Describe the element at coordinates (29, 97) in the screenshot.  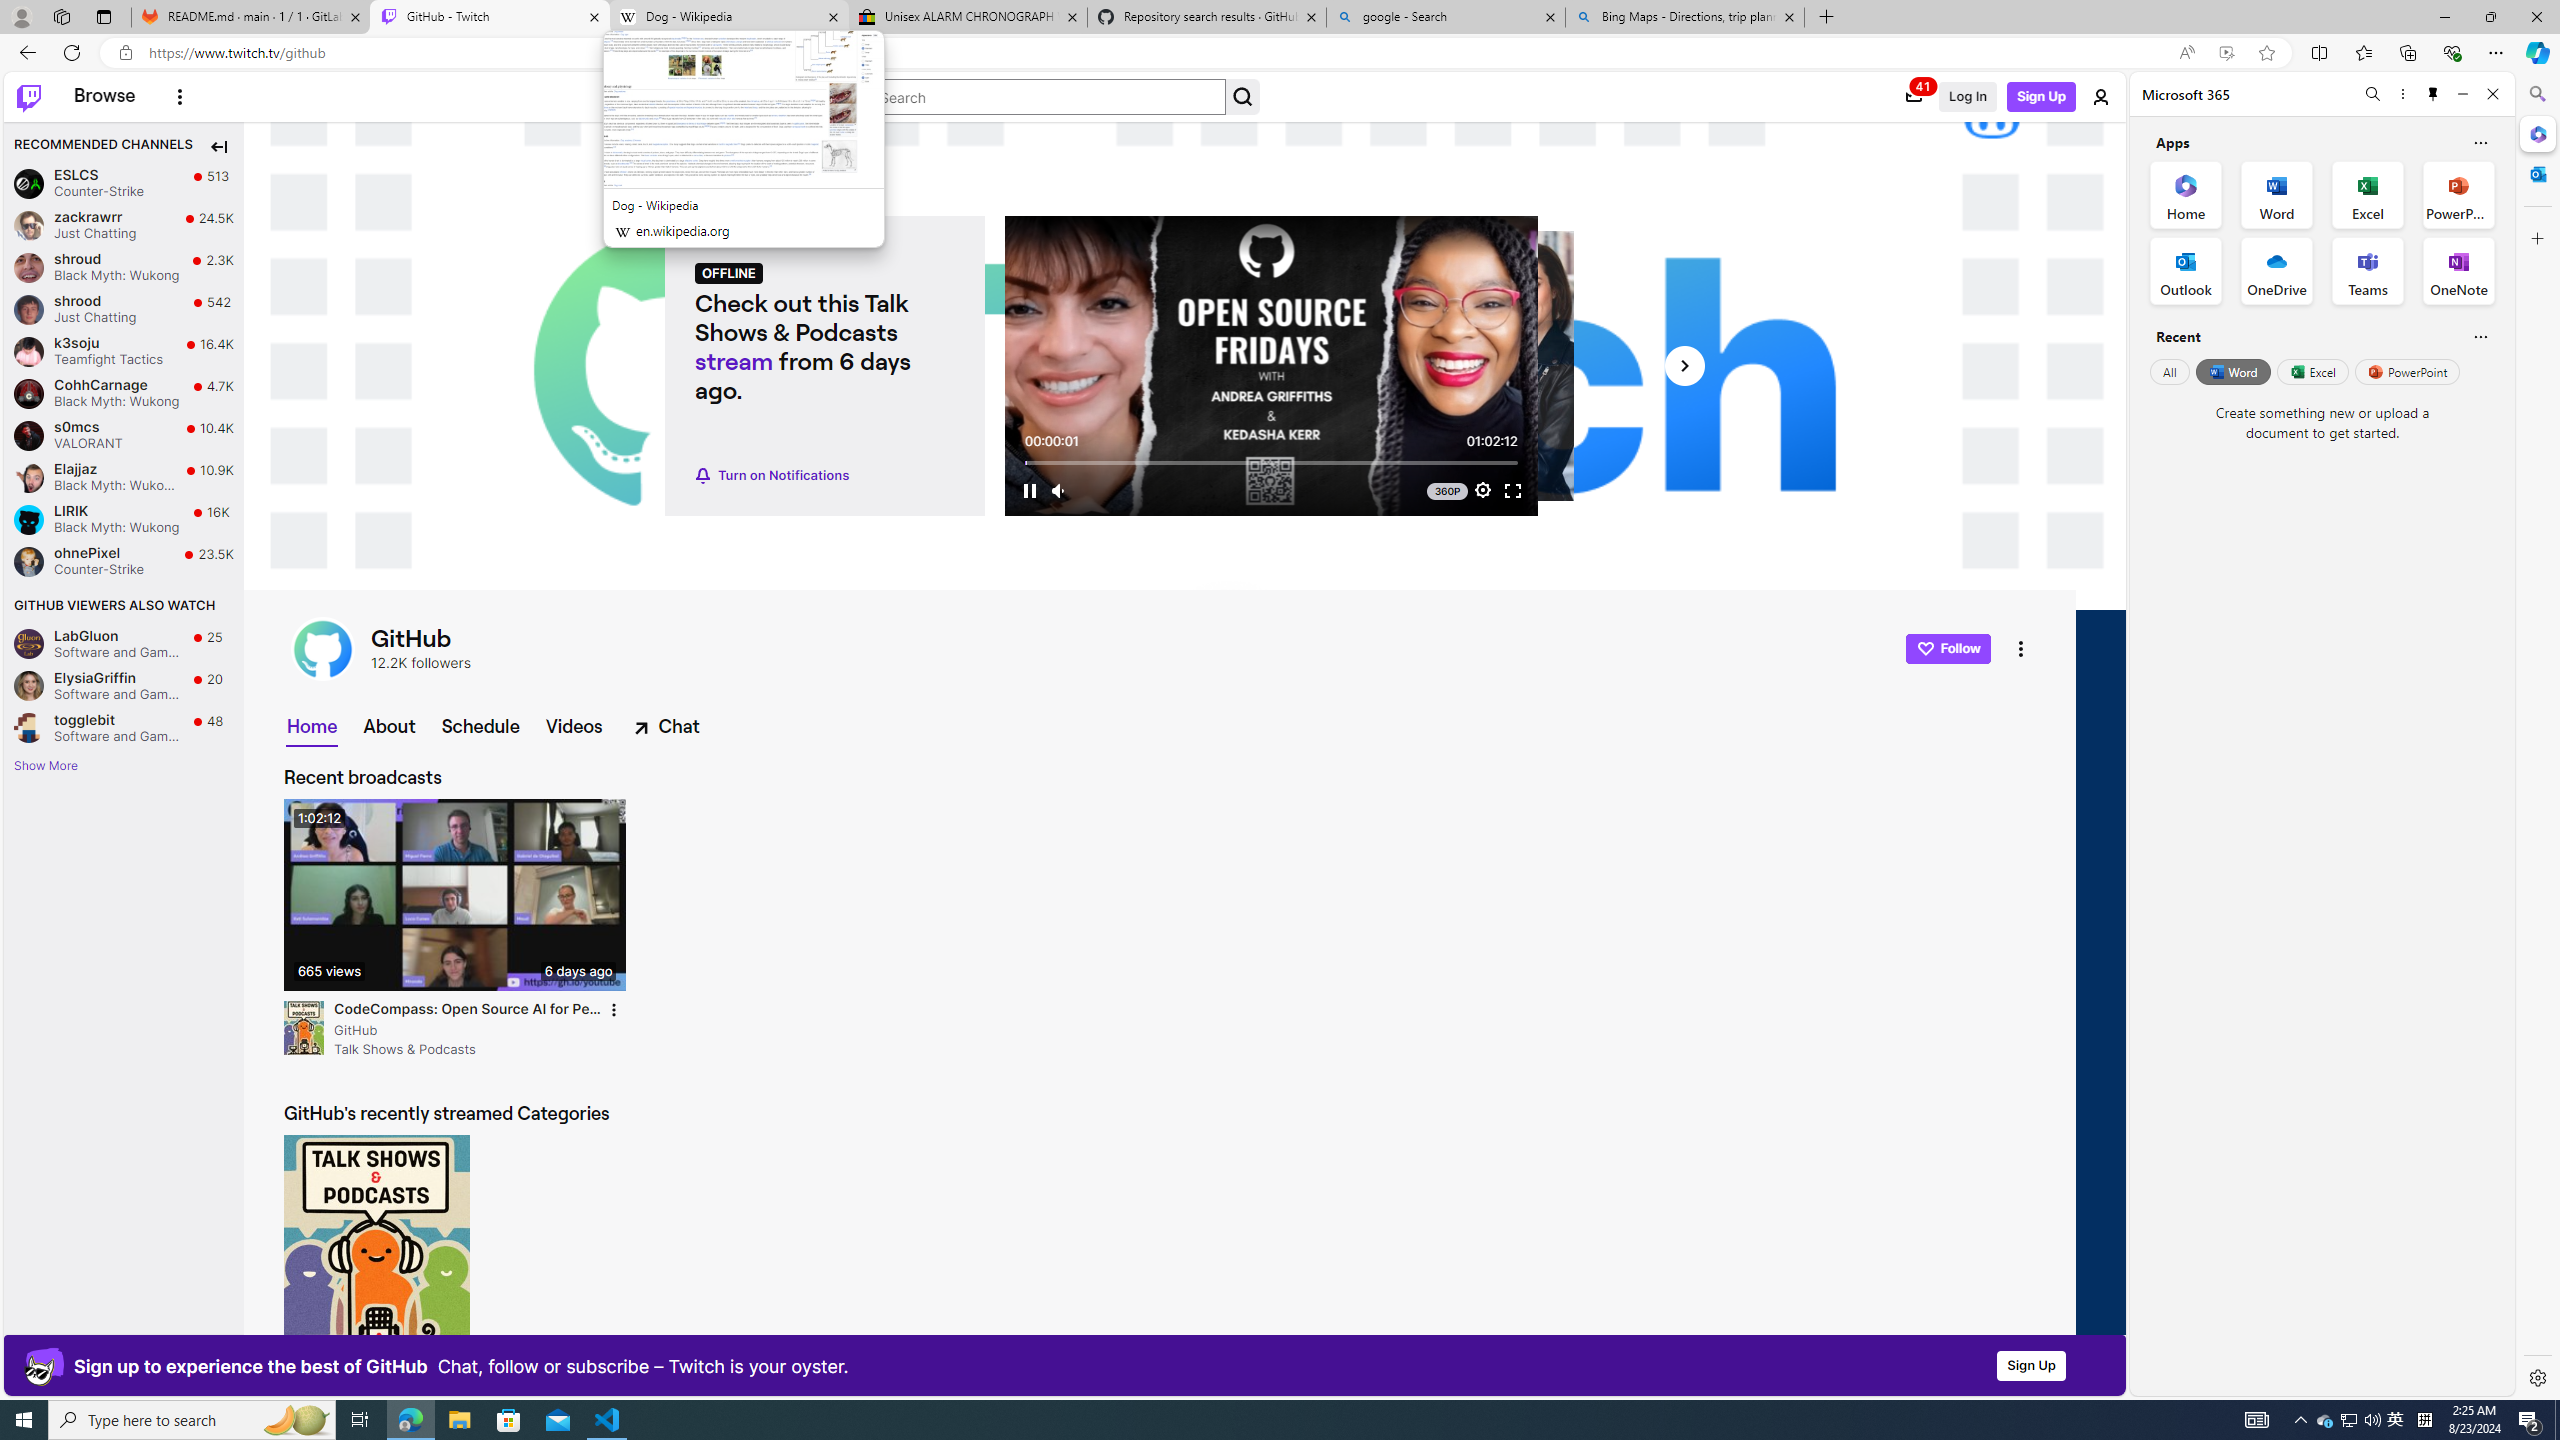
I see `Twitch Home` at that location.